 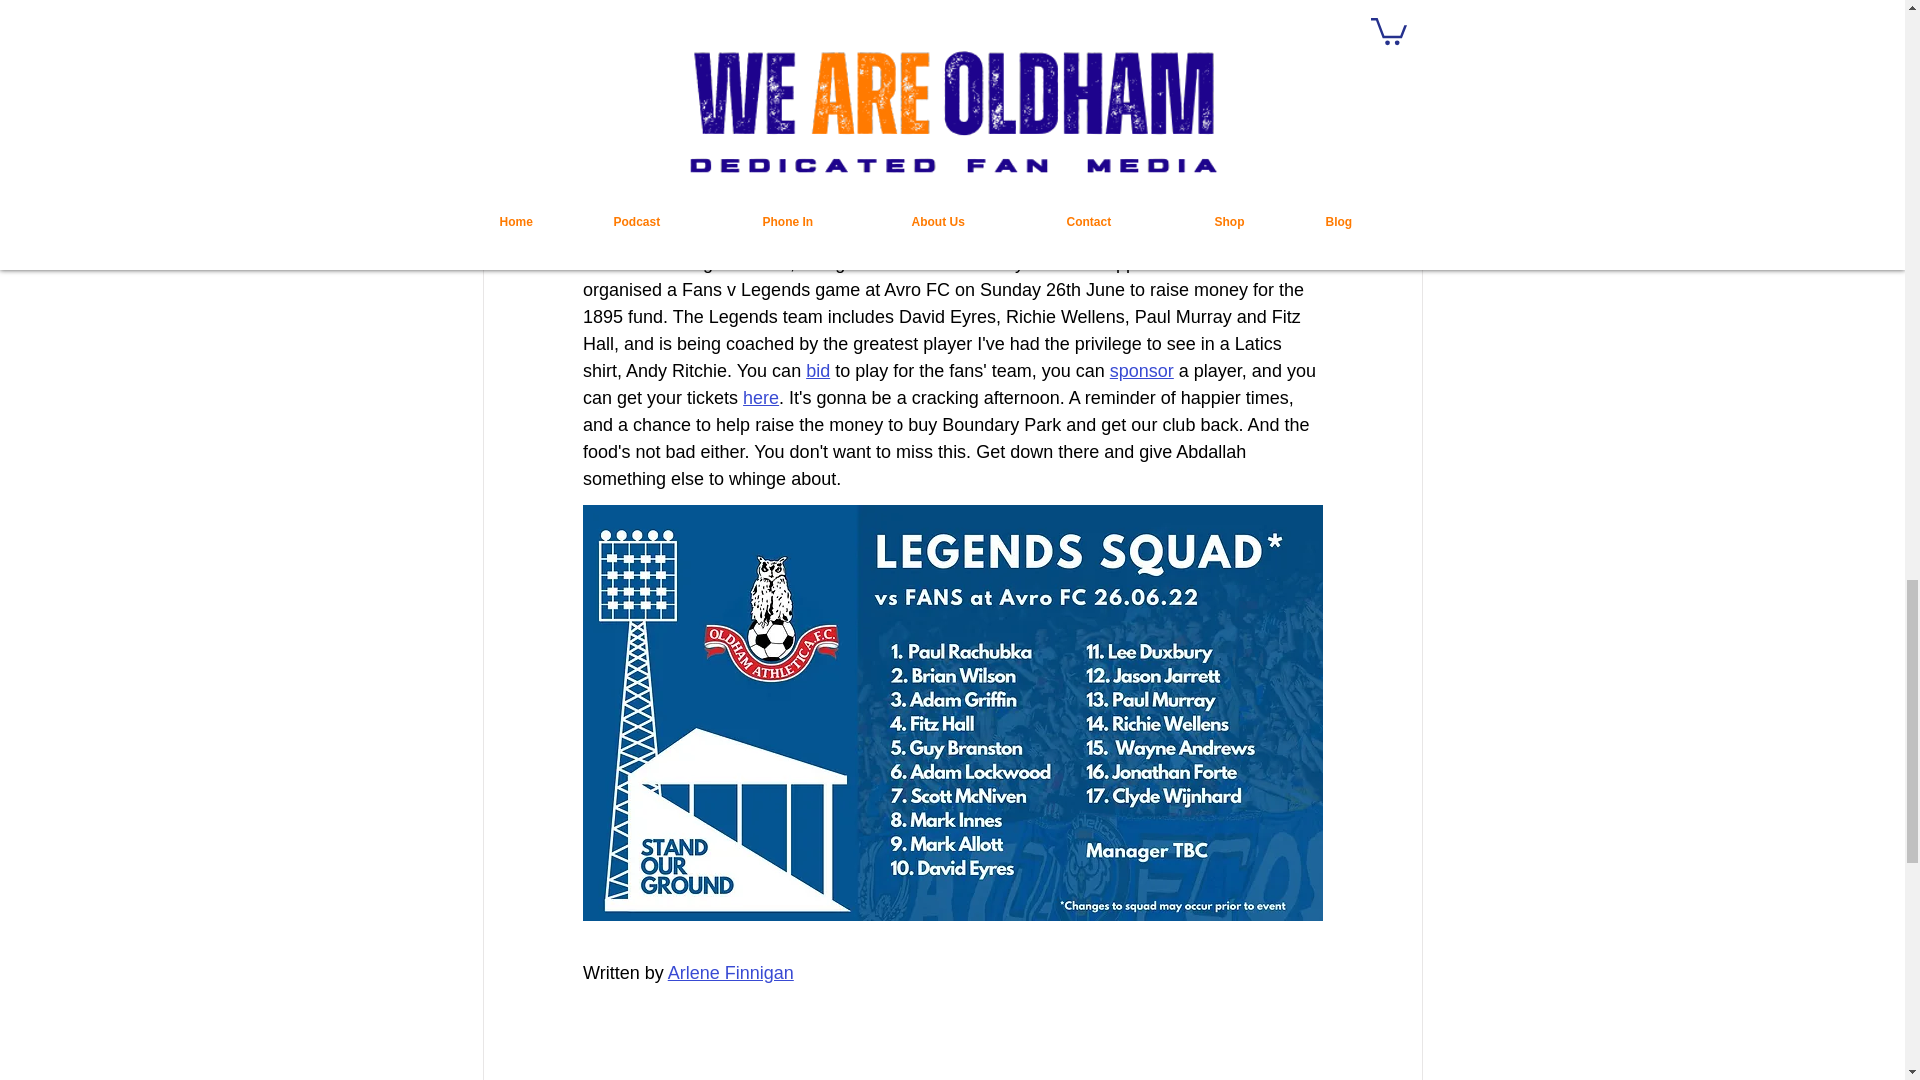 I want to click on bid, so click(x=818, y=370).